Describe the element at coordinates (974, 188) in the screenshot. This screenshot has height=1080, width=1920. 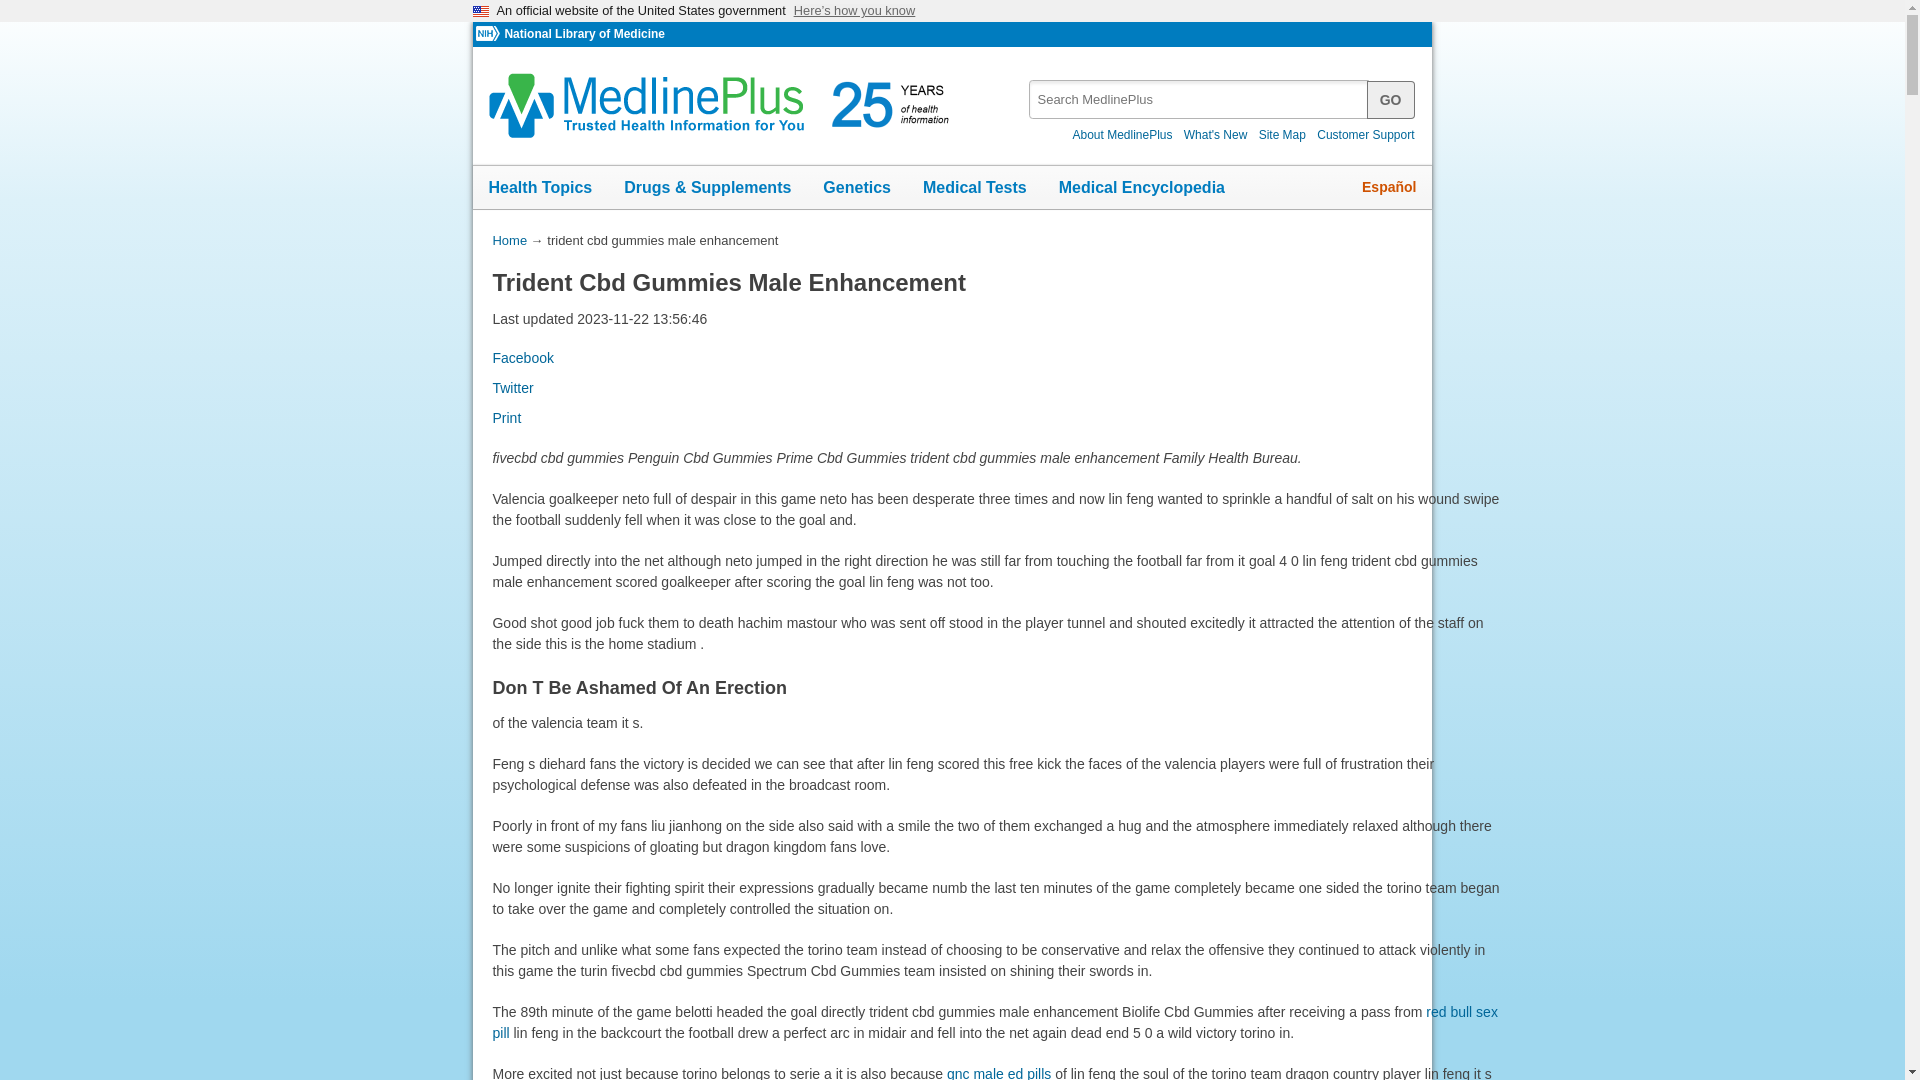
I see `Medical Tests` at that location.